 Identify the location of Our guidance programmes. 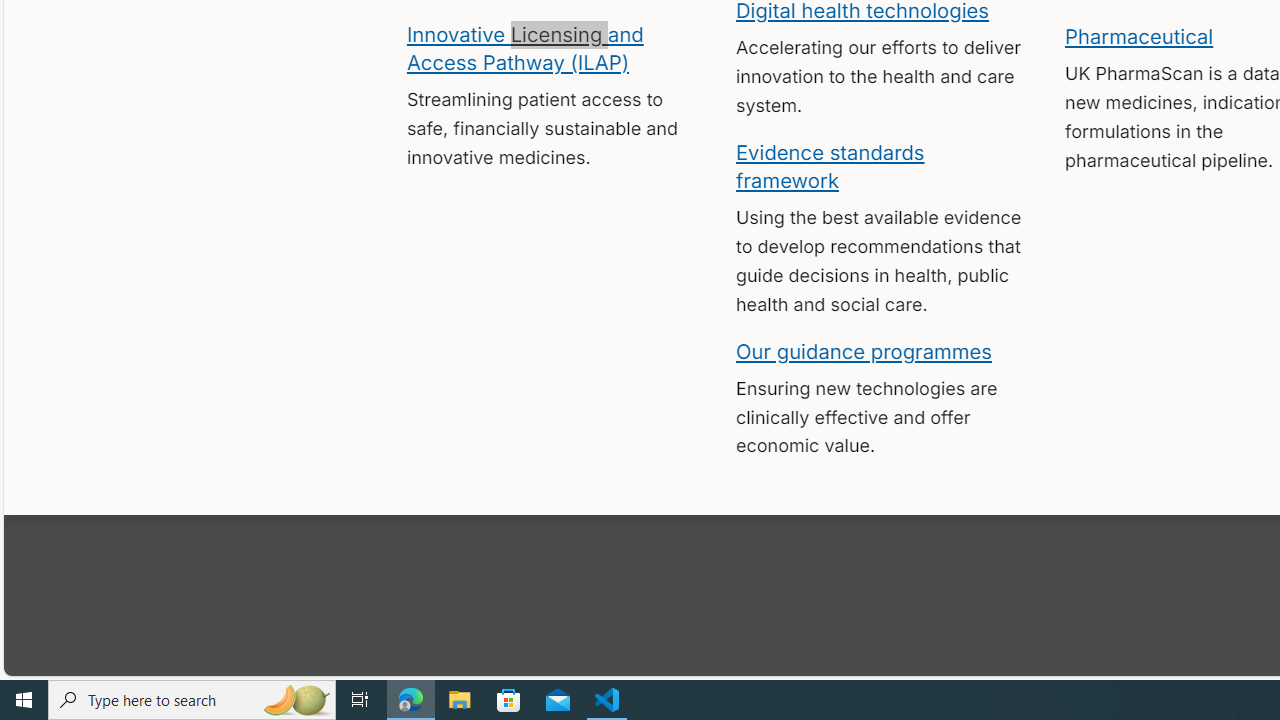
(864, 350).